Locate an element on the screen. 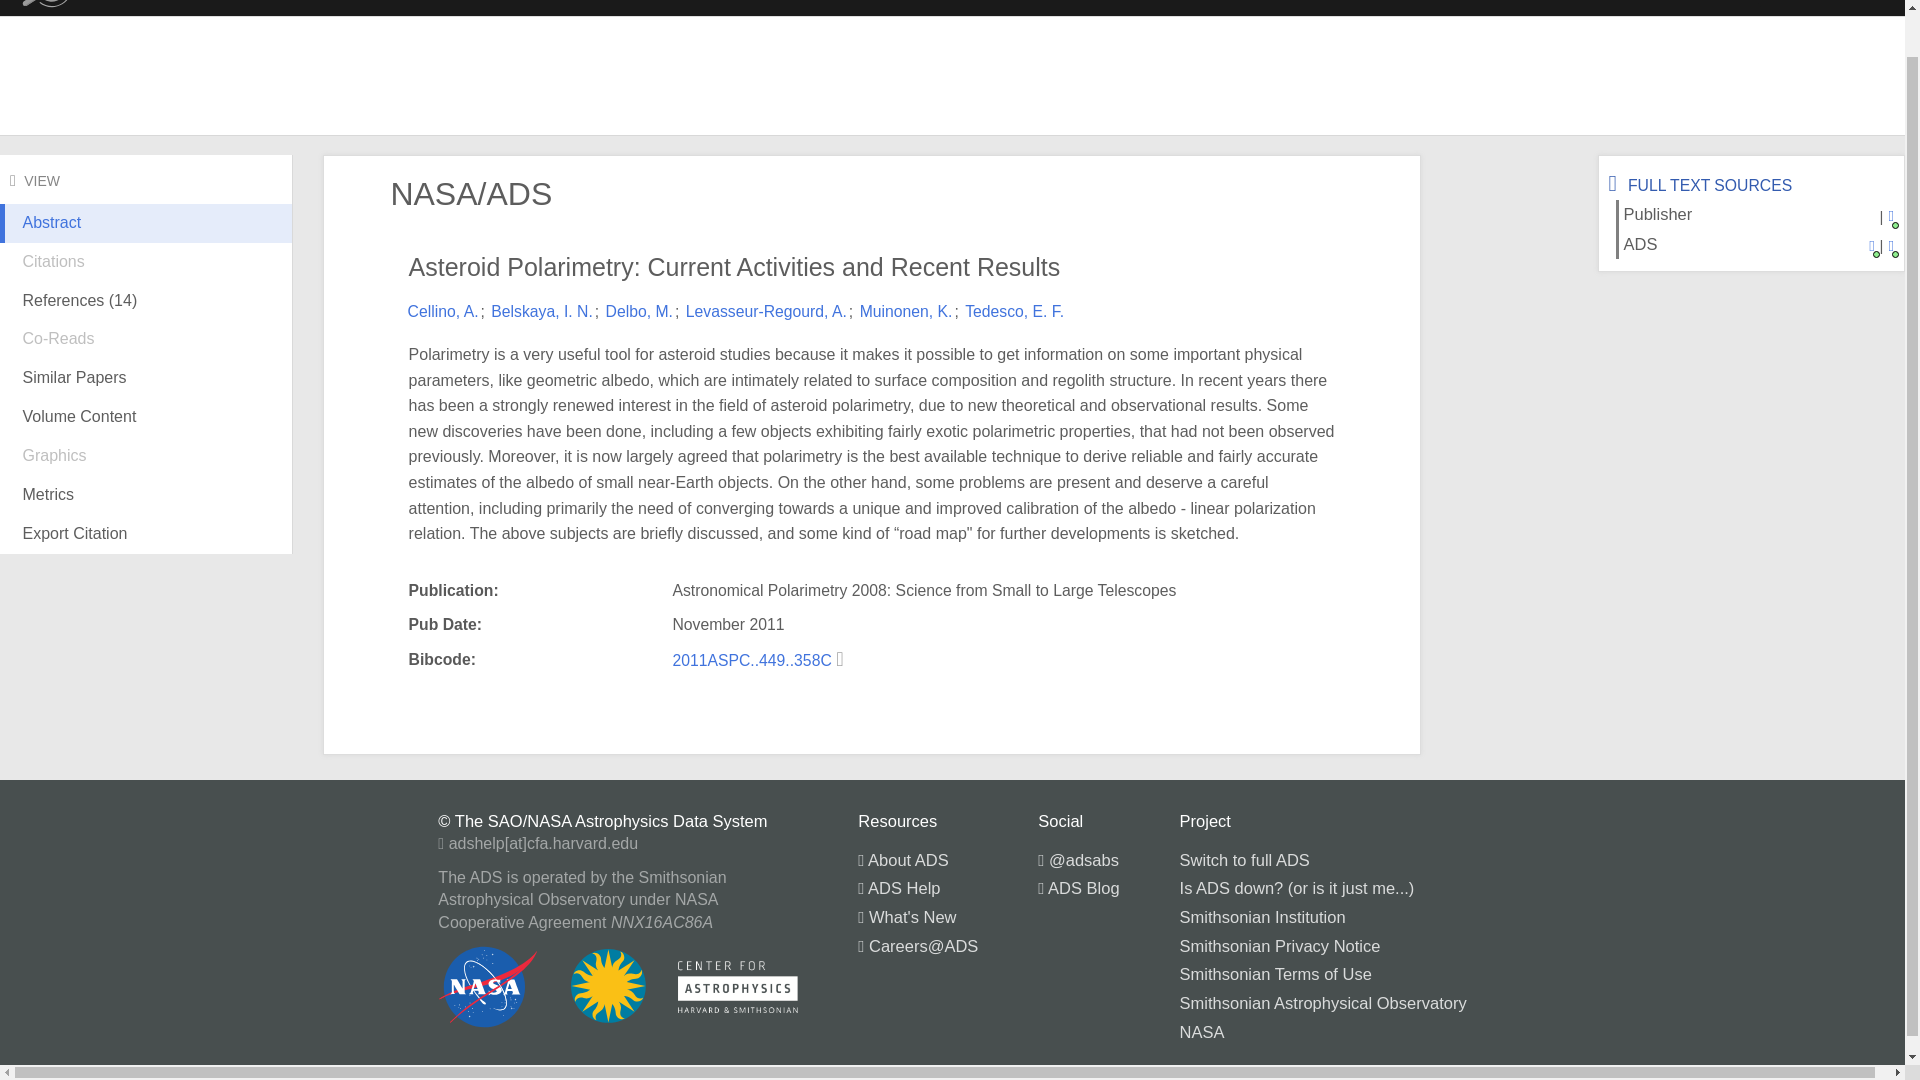 The height and width of the screenshot is (1080, 1920). Smithsonian Institution is located at coordinates (1262, 916).